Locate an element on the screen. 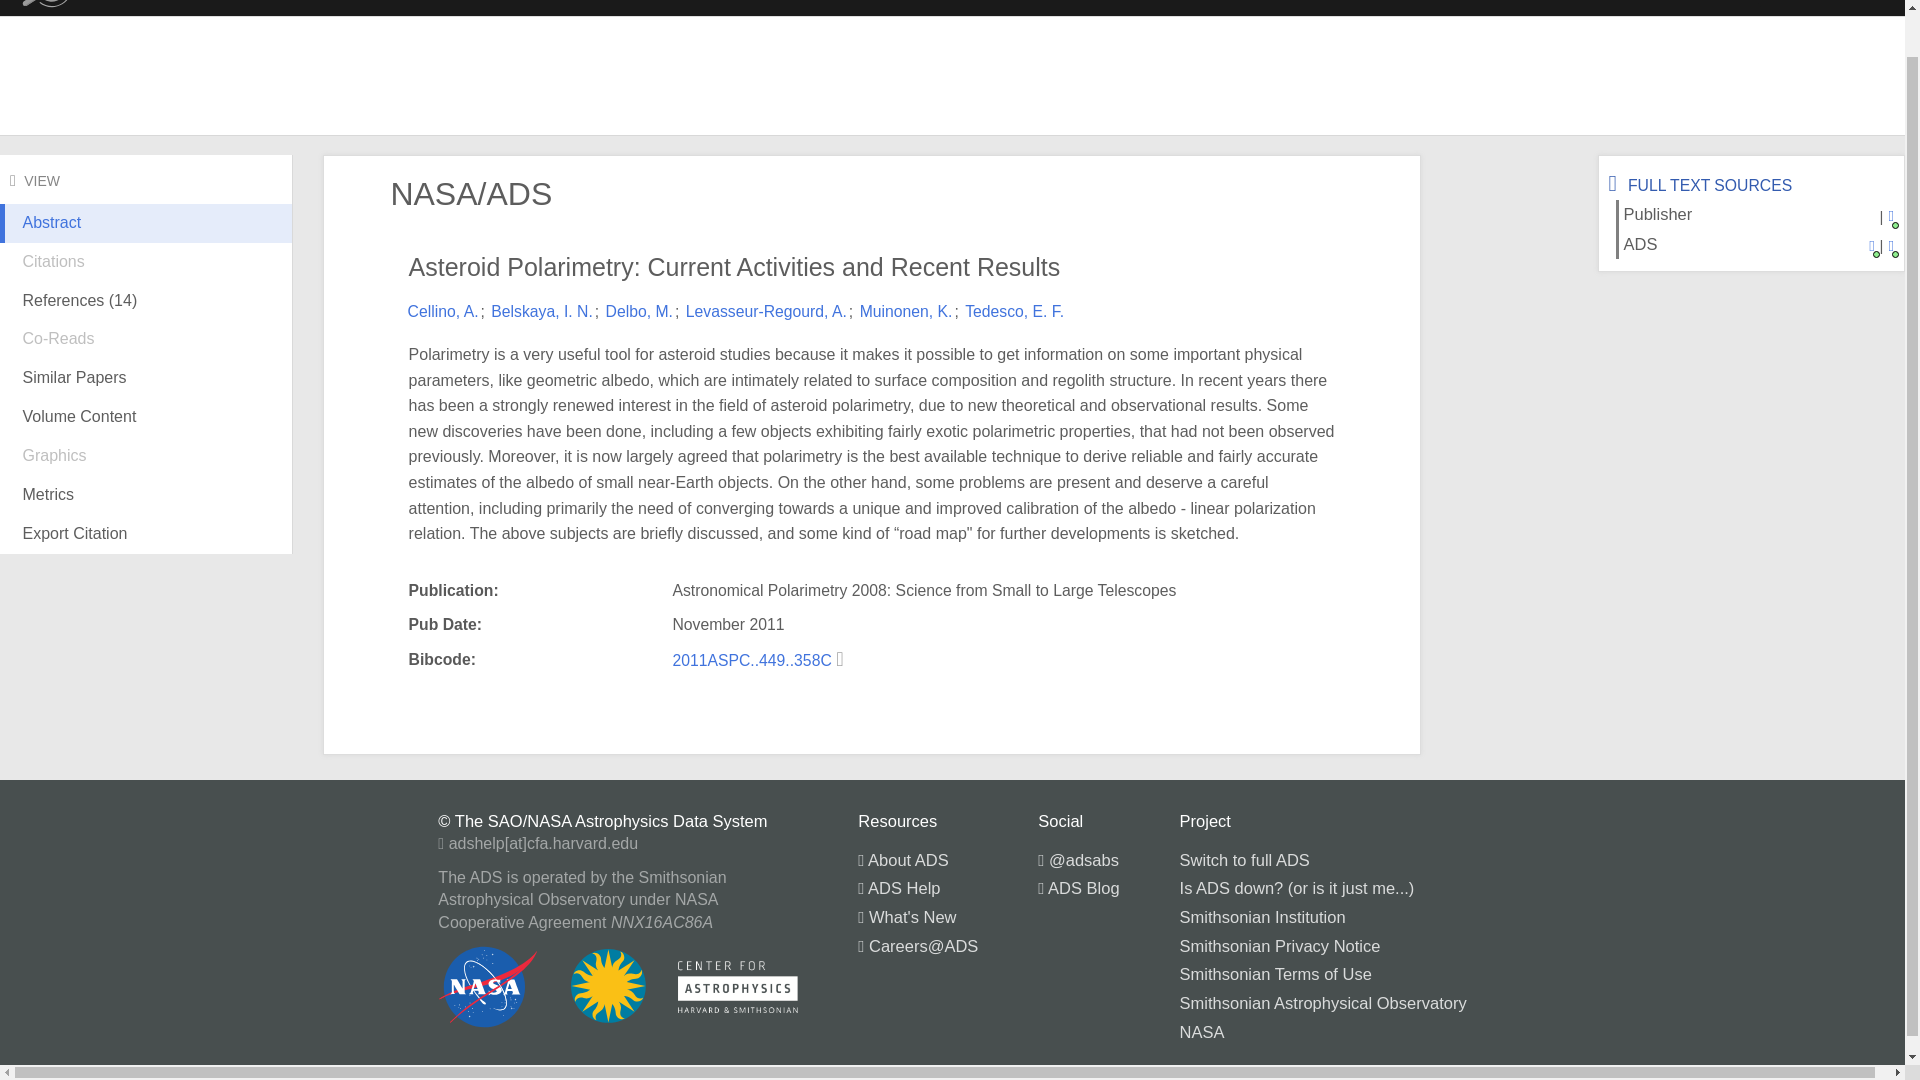 The height and width of the screenshot is (1080, 1920). Smithsonian Institution is located at coordinates (1262, 916).